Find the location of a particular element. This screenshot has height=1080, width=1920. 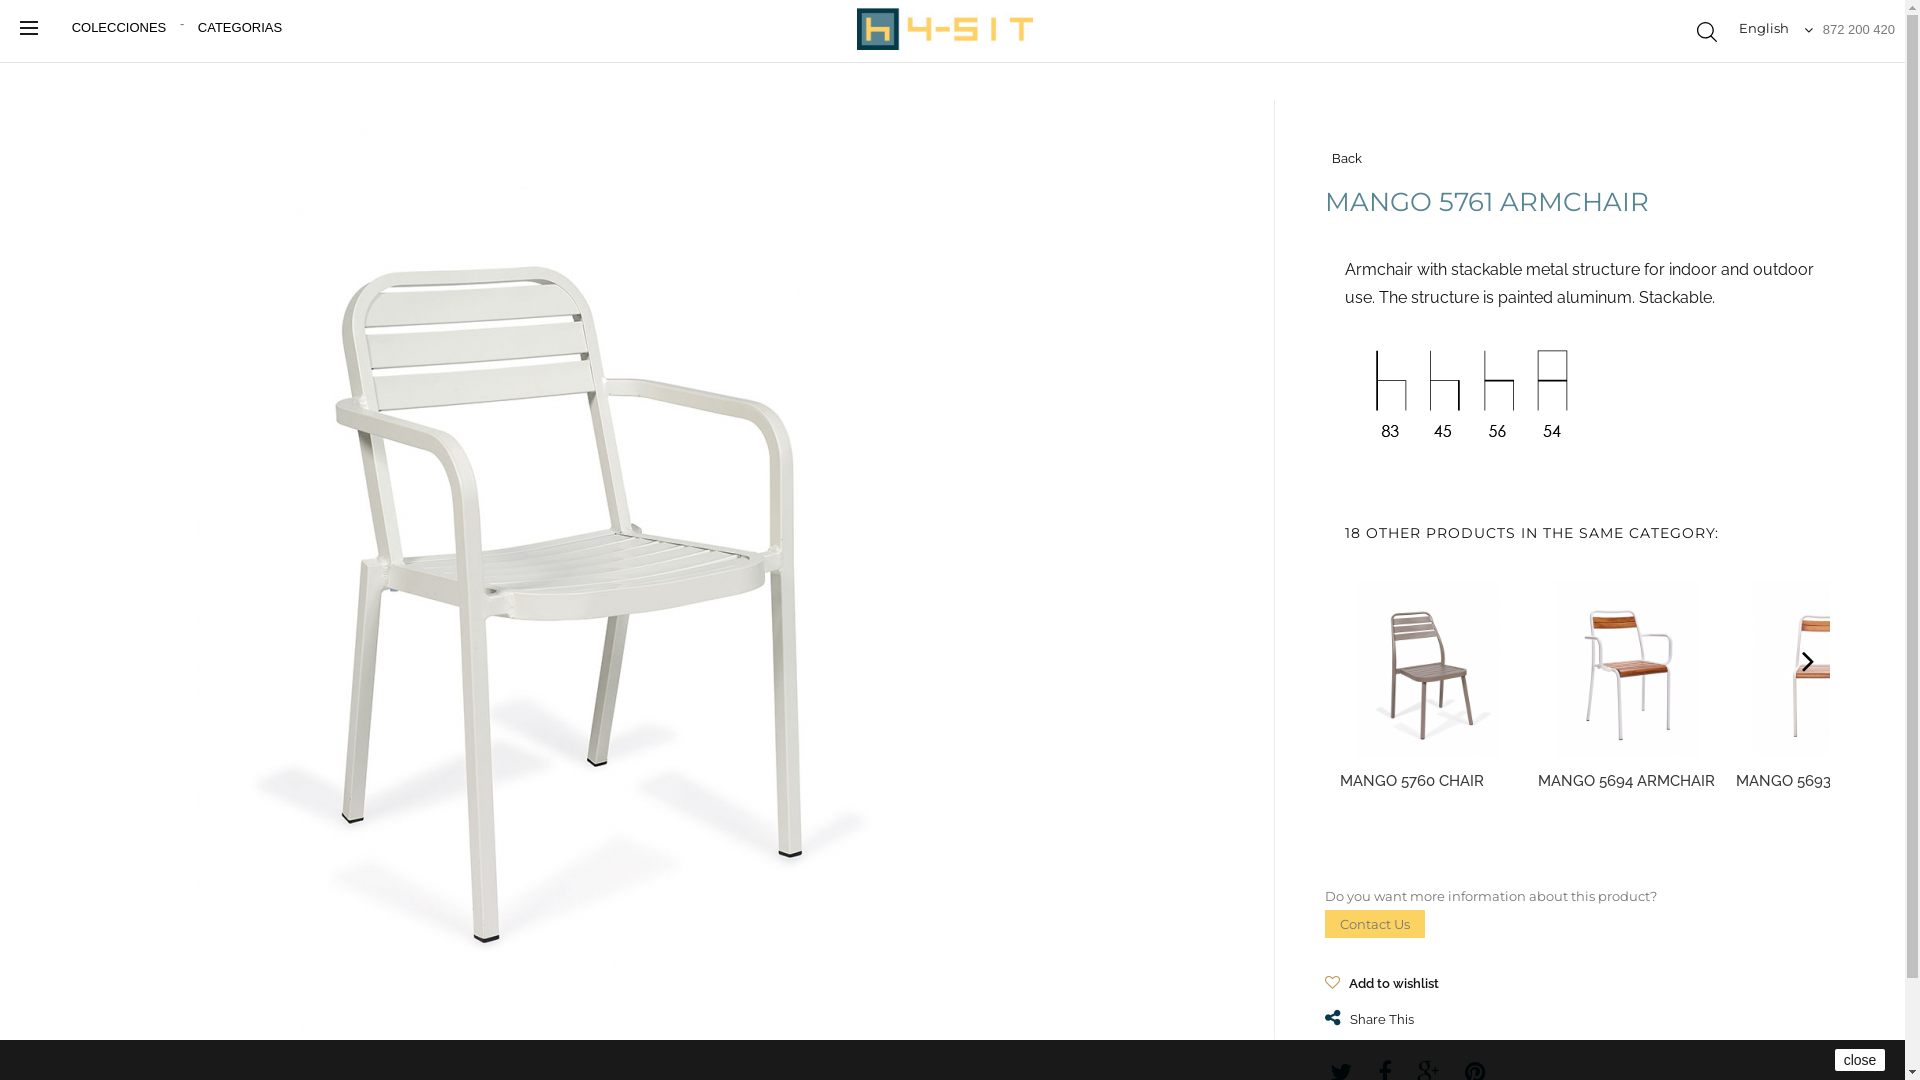

Add to wishlist is located at coordinates (1382, 984).